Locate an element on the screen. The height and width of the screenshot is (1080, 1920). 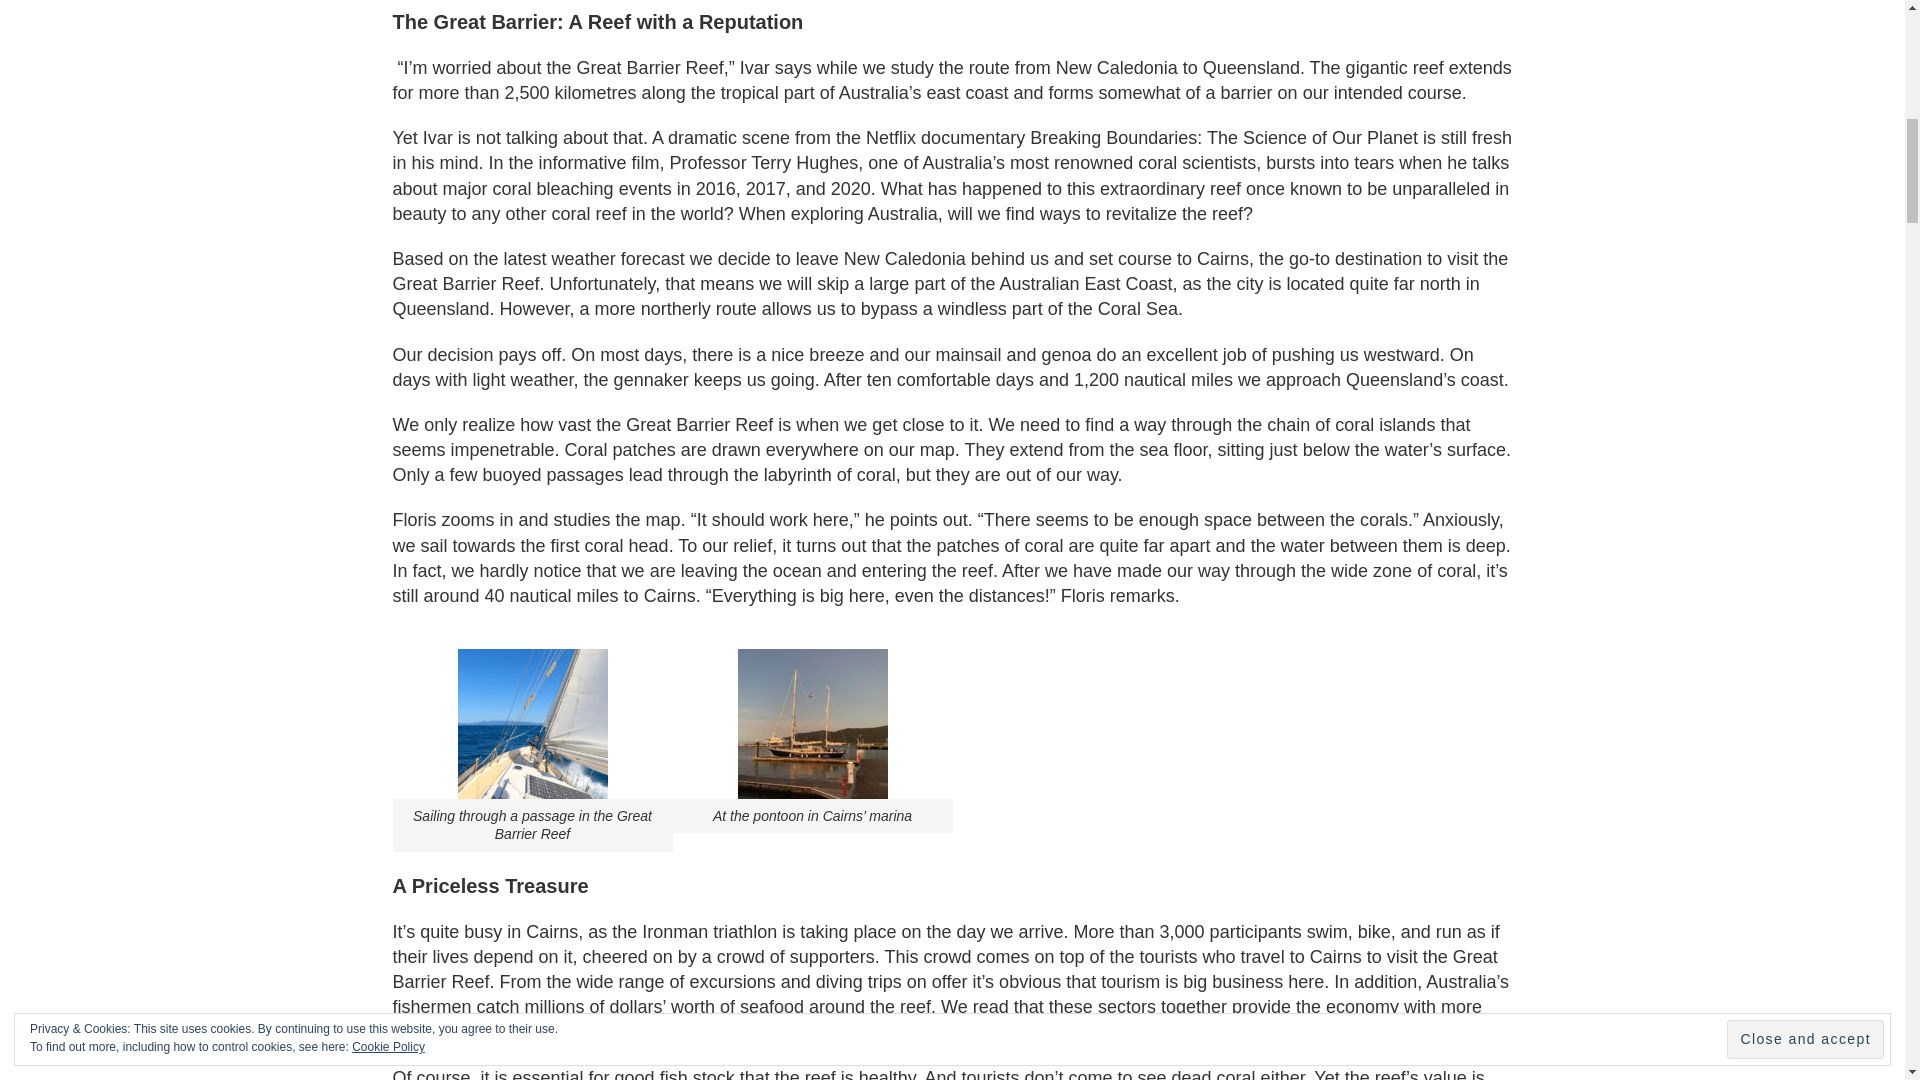
more than AUD 6 billion is located at coordinates (936, 1019).